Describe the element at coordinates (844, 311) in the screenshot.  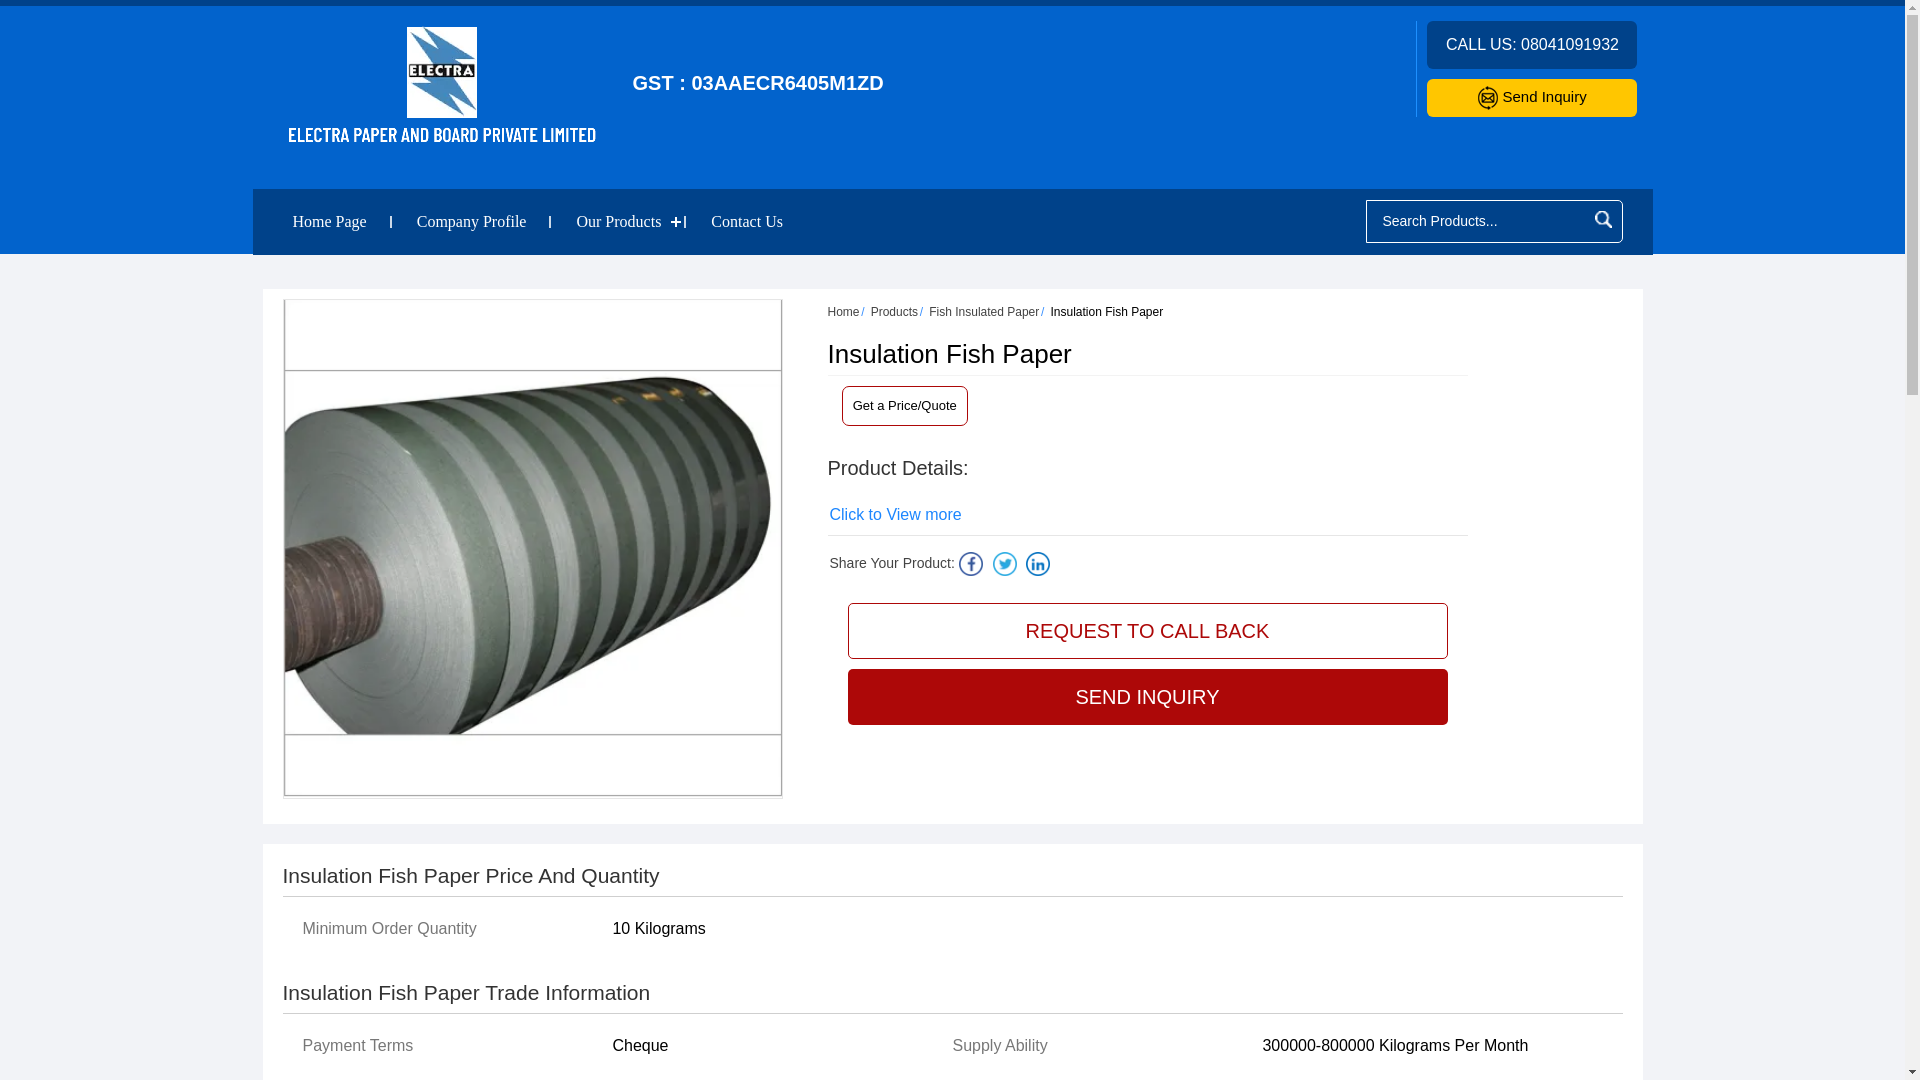
I see `Home` at that location.